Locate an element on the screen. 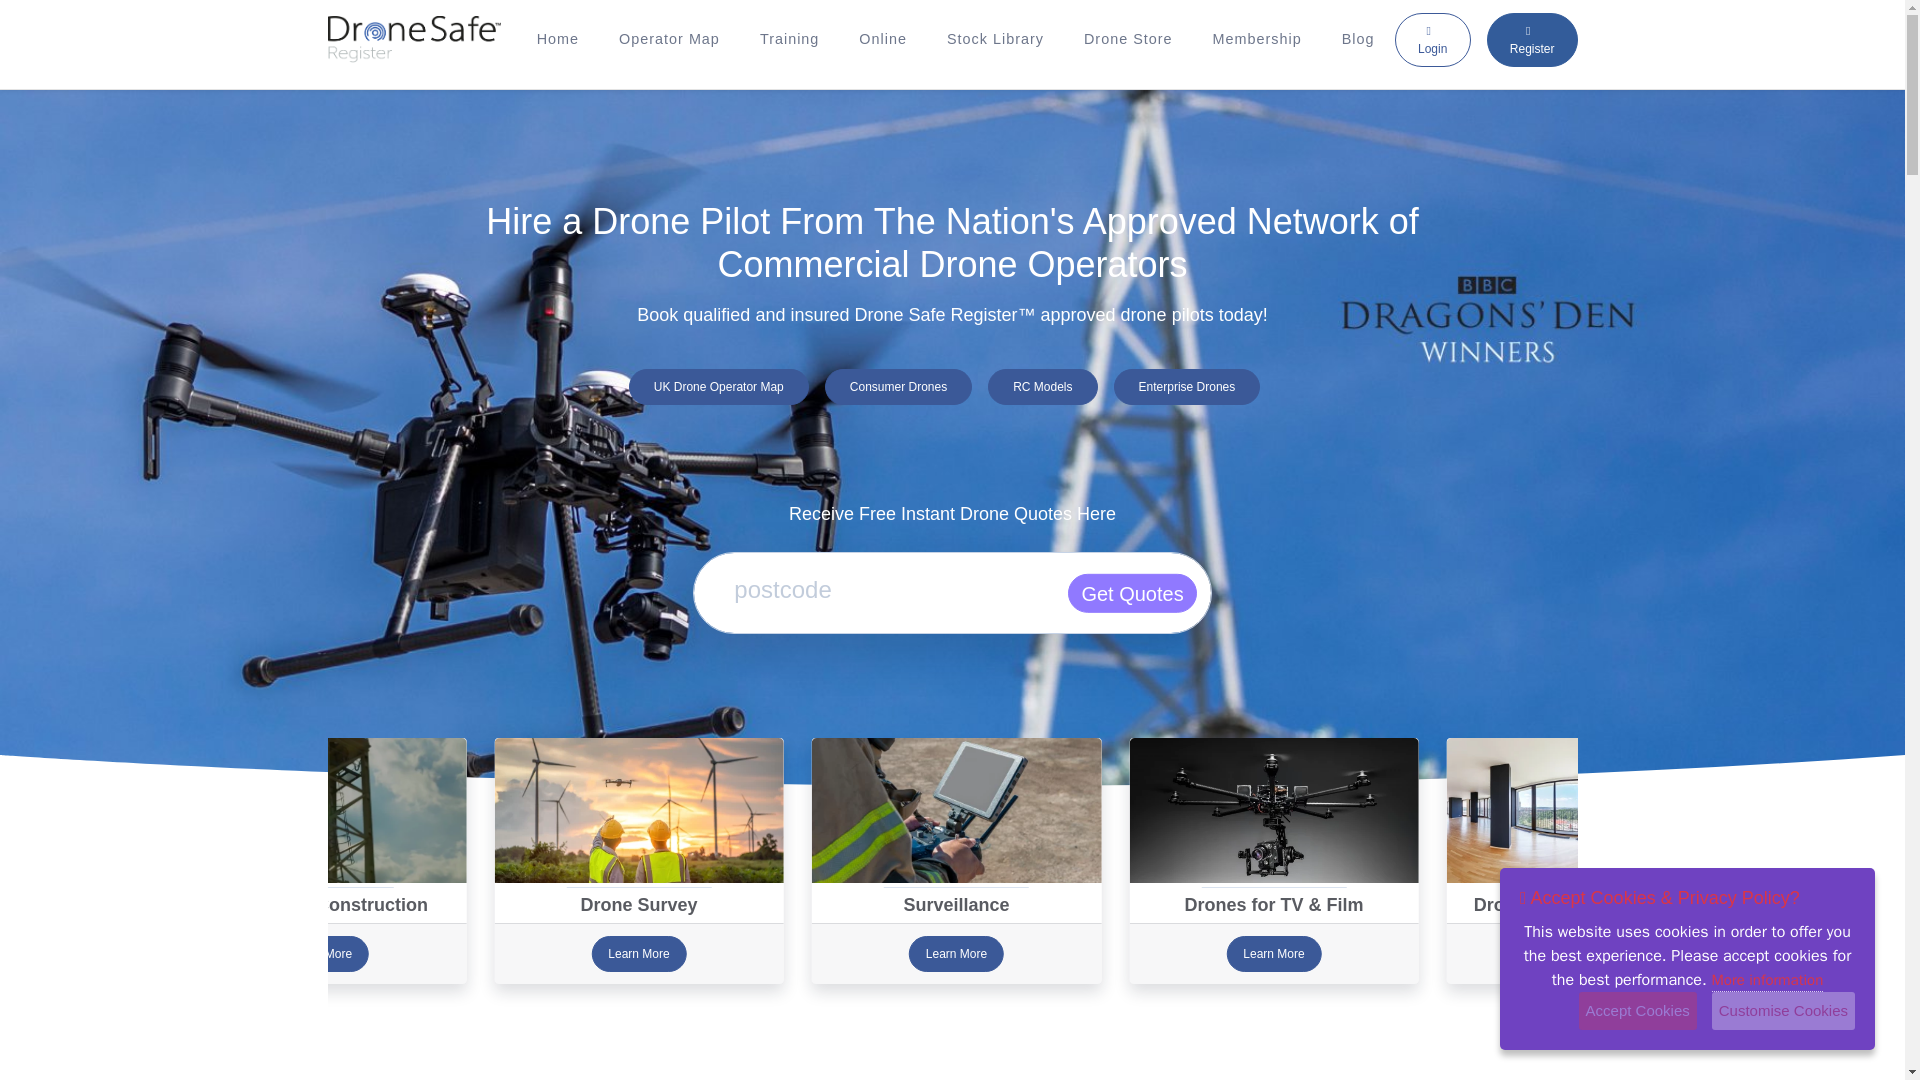  Training is located at coordinates (789, 39).